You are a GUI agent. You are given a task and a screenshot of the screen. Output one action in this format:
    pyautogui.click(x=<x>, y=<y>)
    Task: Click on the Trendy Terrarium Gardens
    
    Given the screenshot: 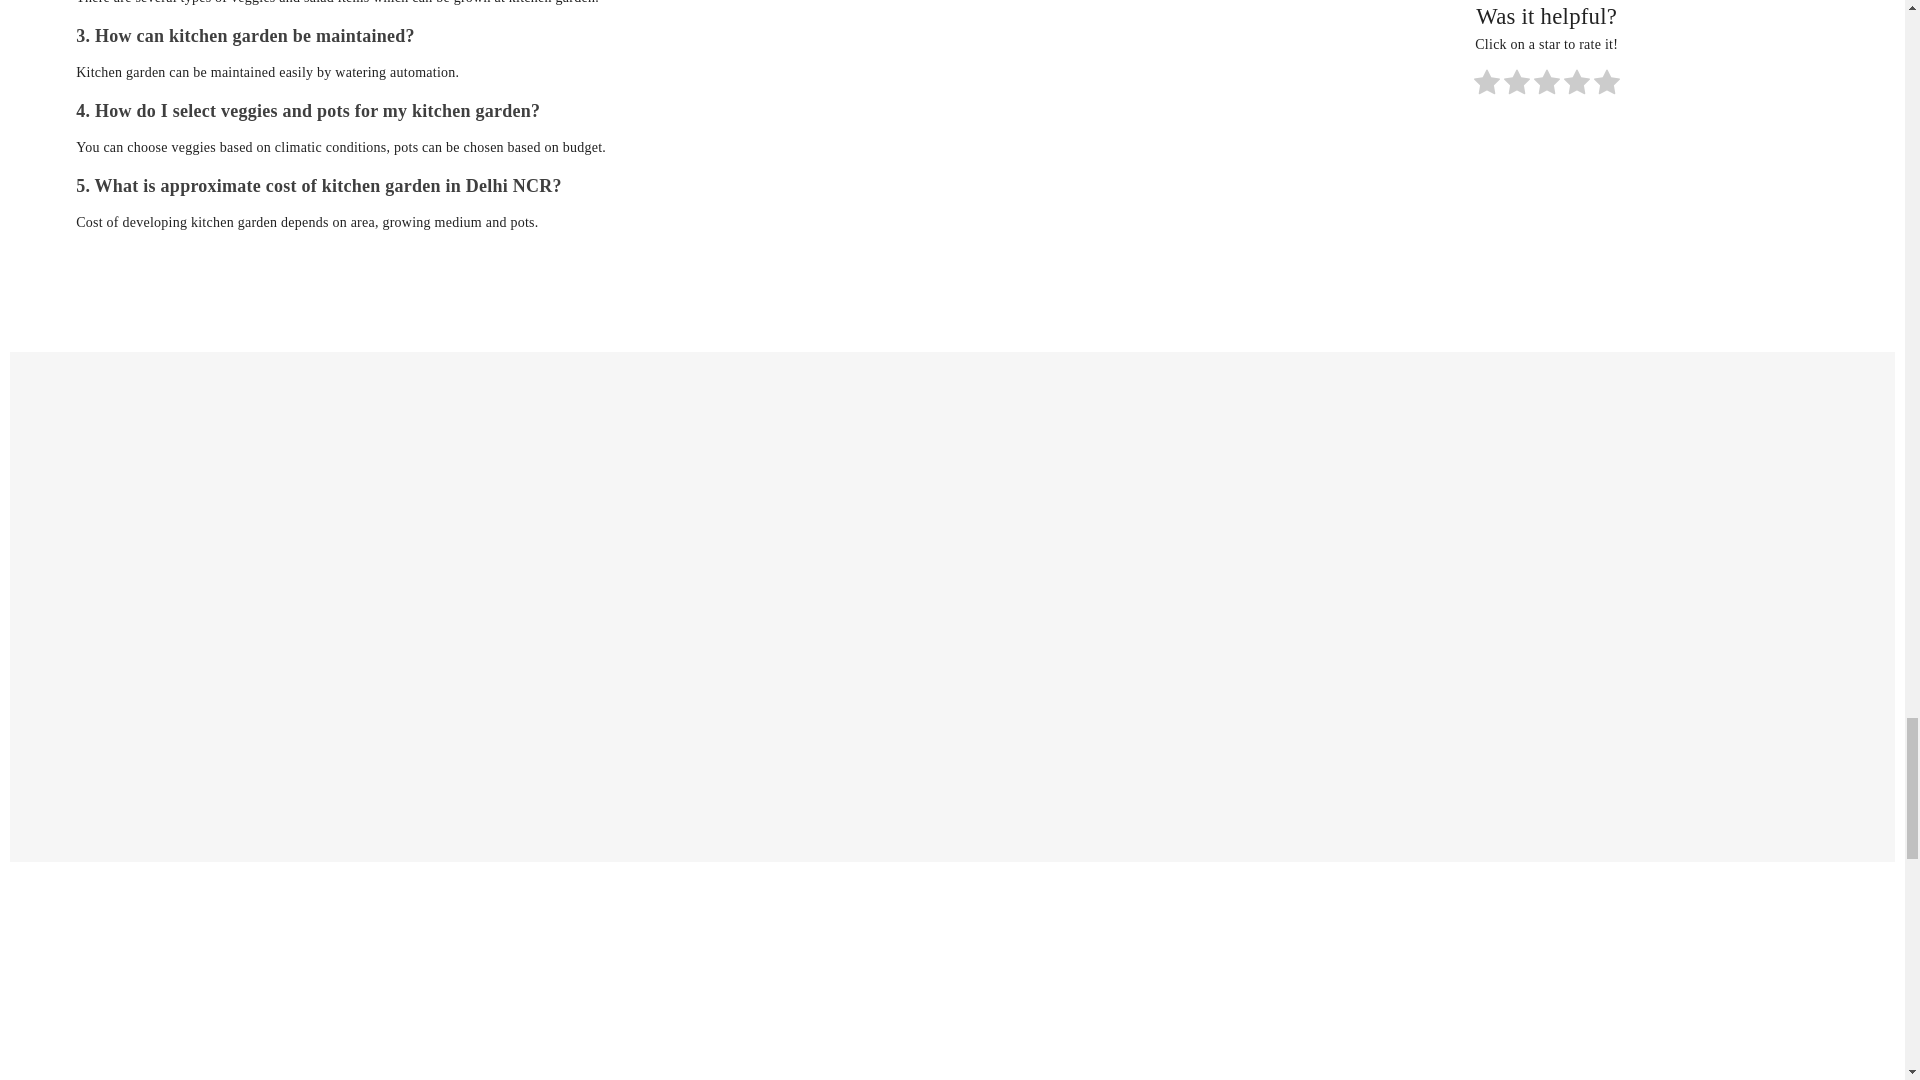 What is the action you would take?
    pyautogui.click(x=716, y=606)
    